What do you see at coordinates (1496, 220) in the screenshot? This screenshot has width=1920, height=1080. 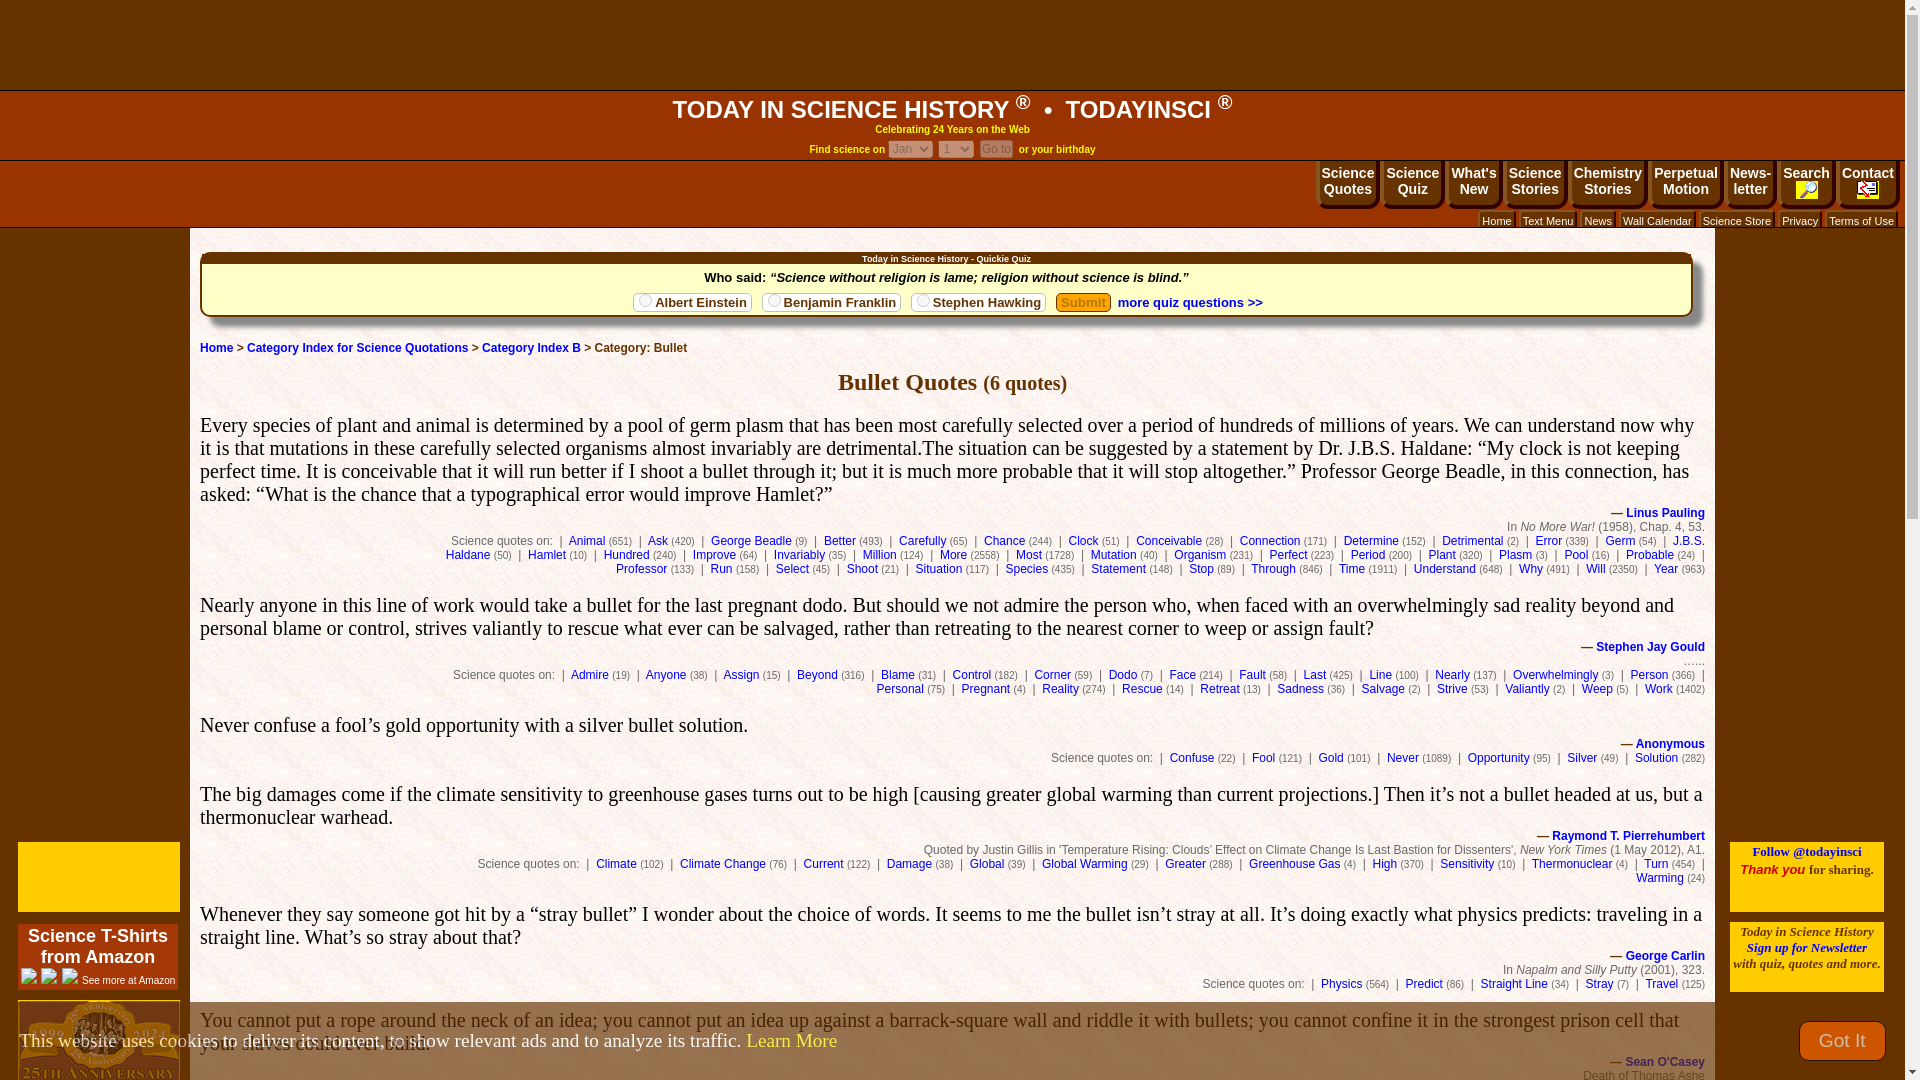 I see `Home` at bounding box center [1496, 220].